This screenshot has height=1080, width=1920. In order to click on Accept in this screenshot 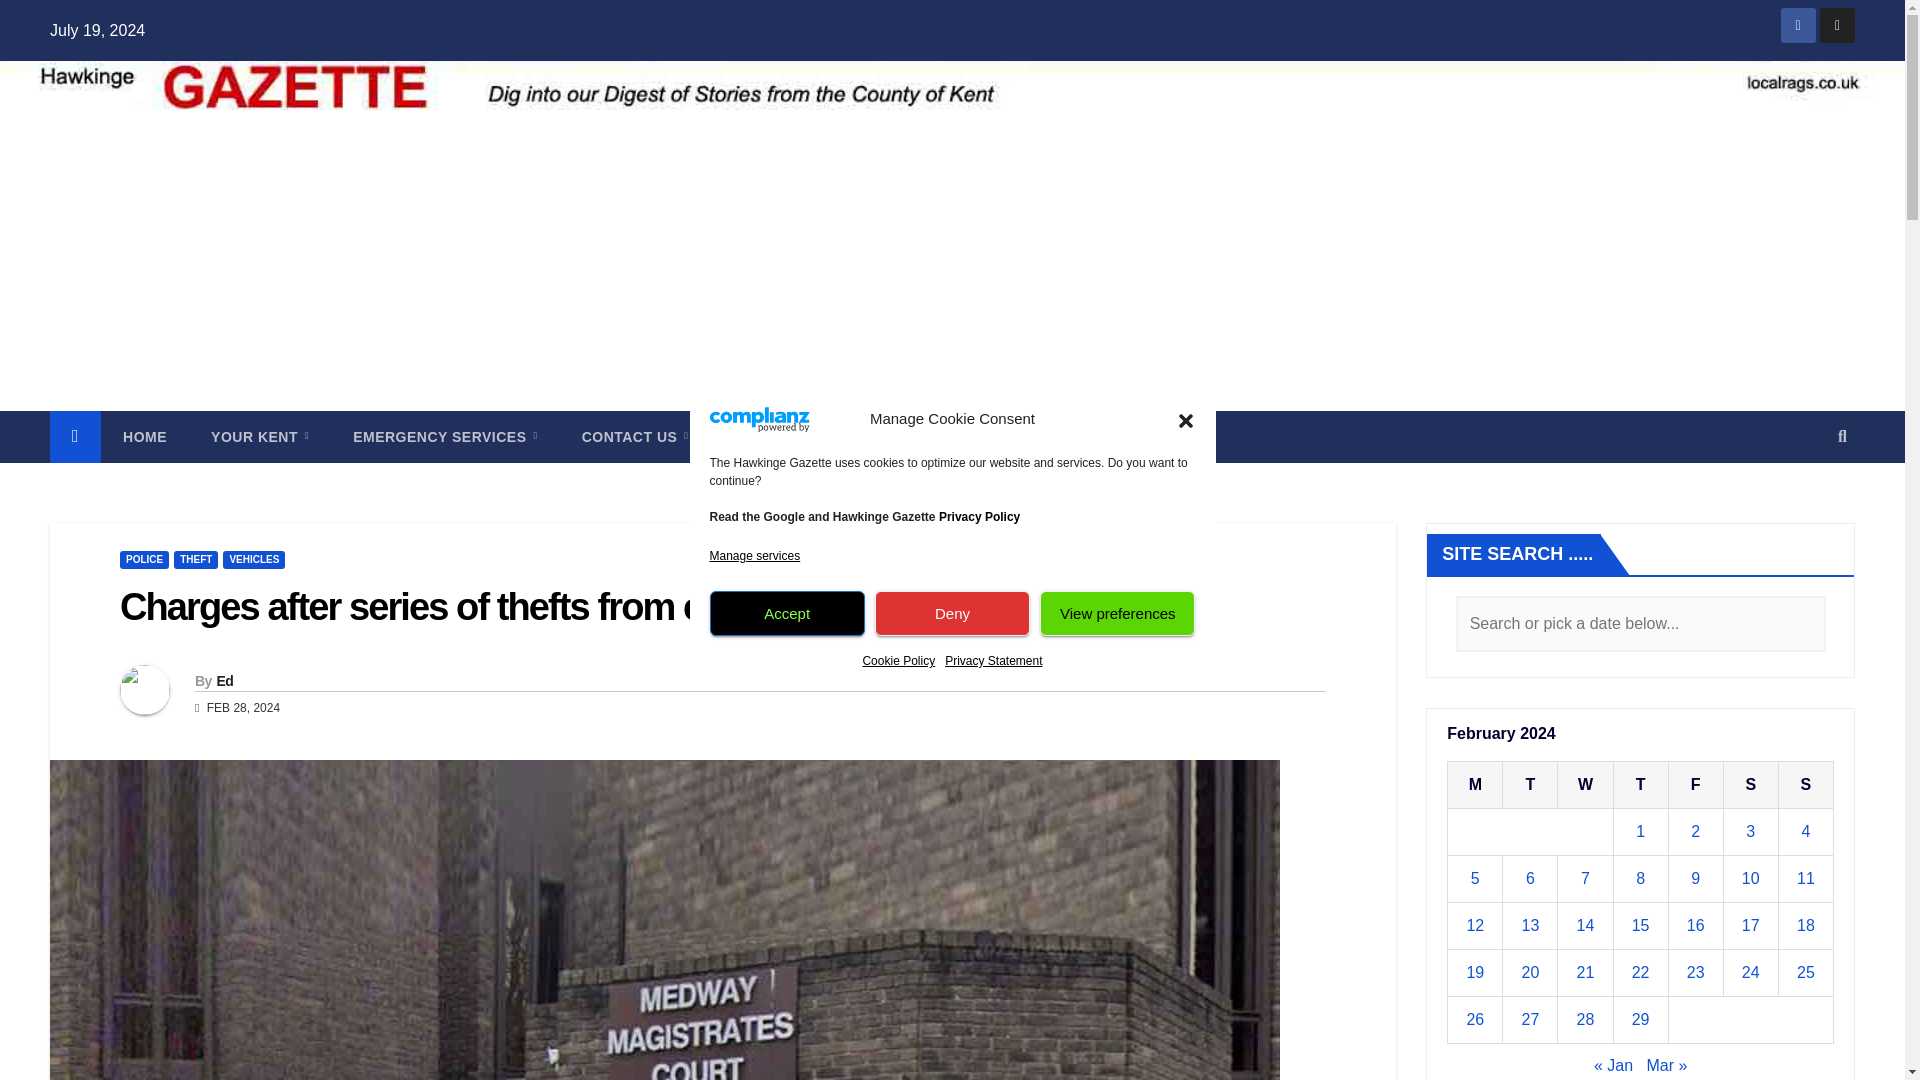, I will do `click(788, 613)`.